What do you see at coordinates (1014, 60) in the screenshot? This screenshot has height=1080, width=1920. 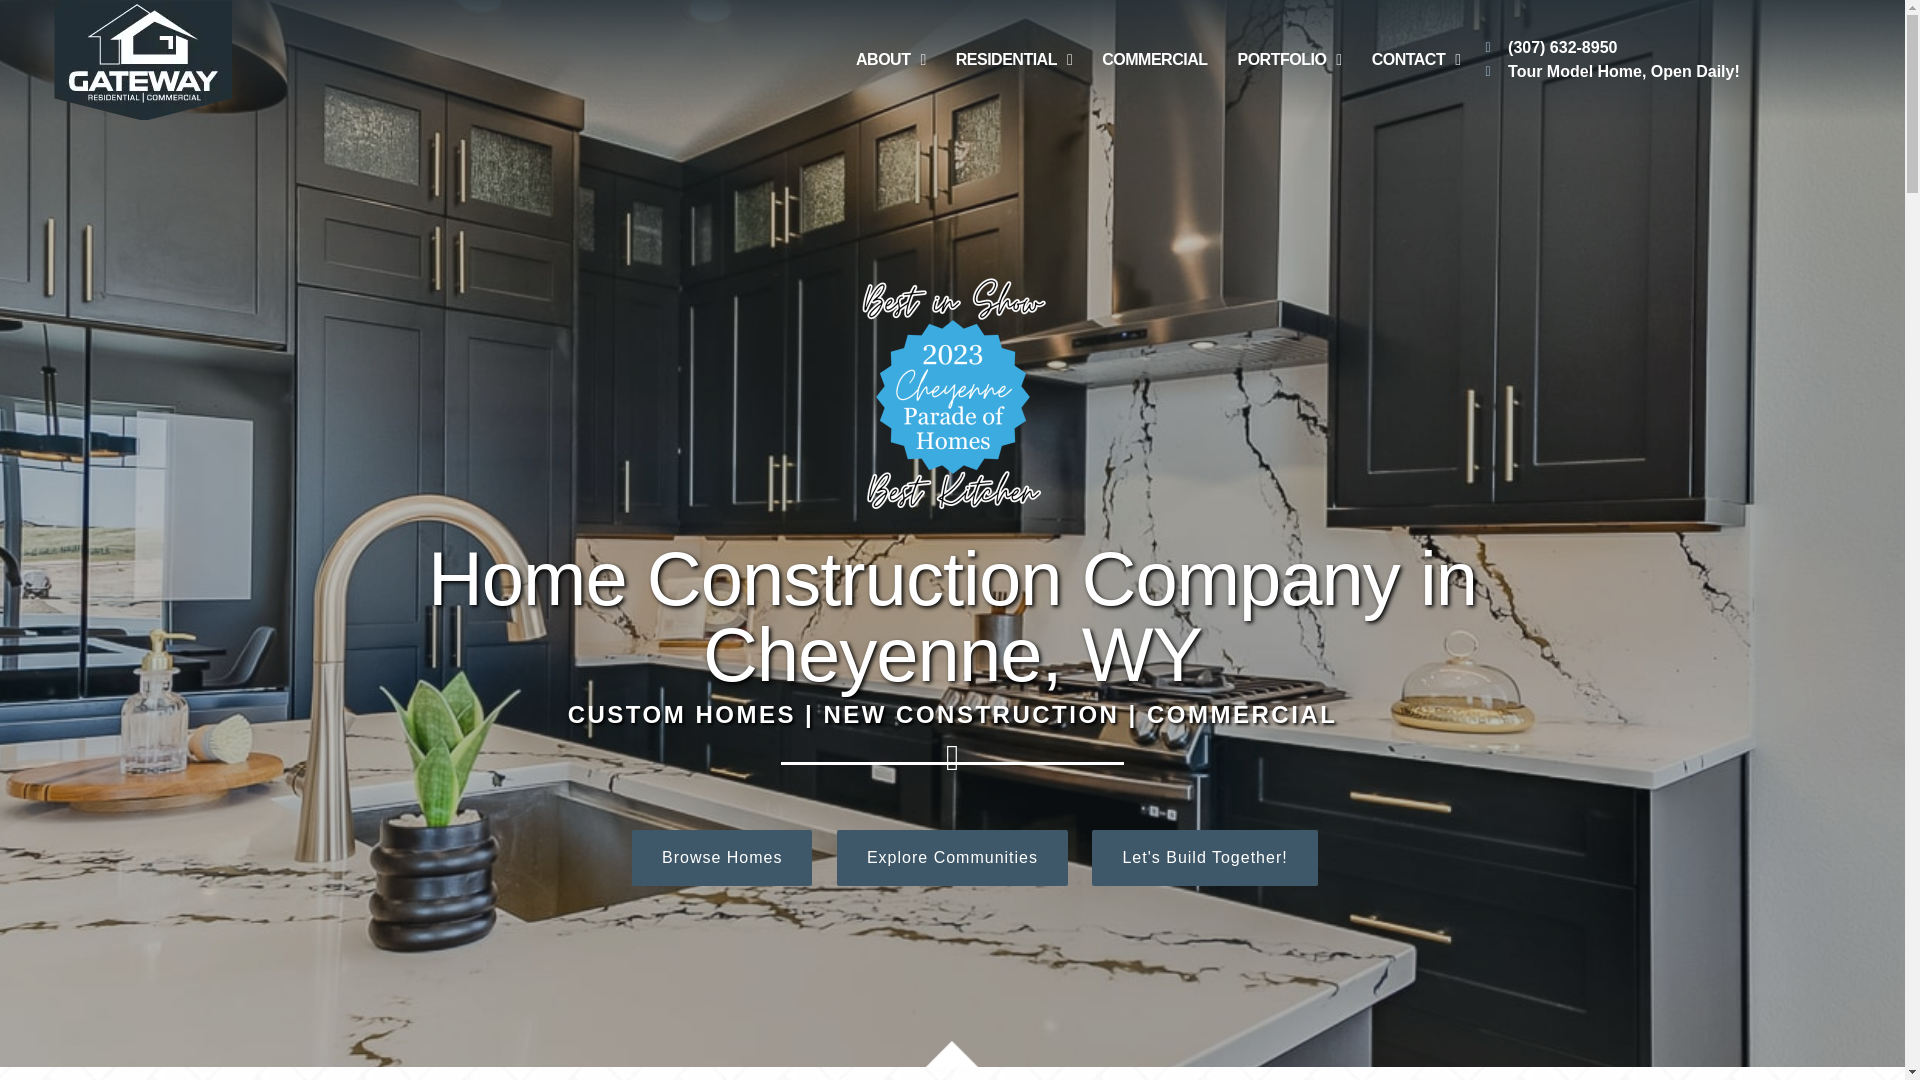 I see `RESIDENTIAL` at bounding box center [1014, 60].